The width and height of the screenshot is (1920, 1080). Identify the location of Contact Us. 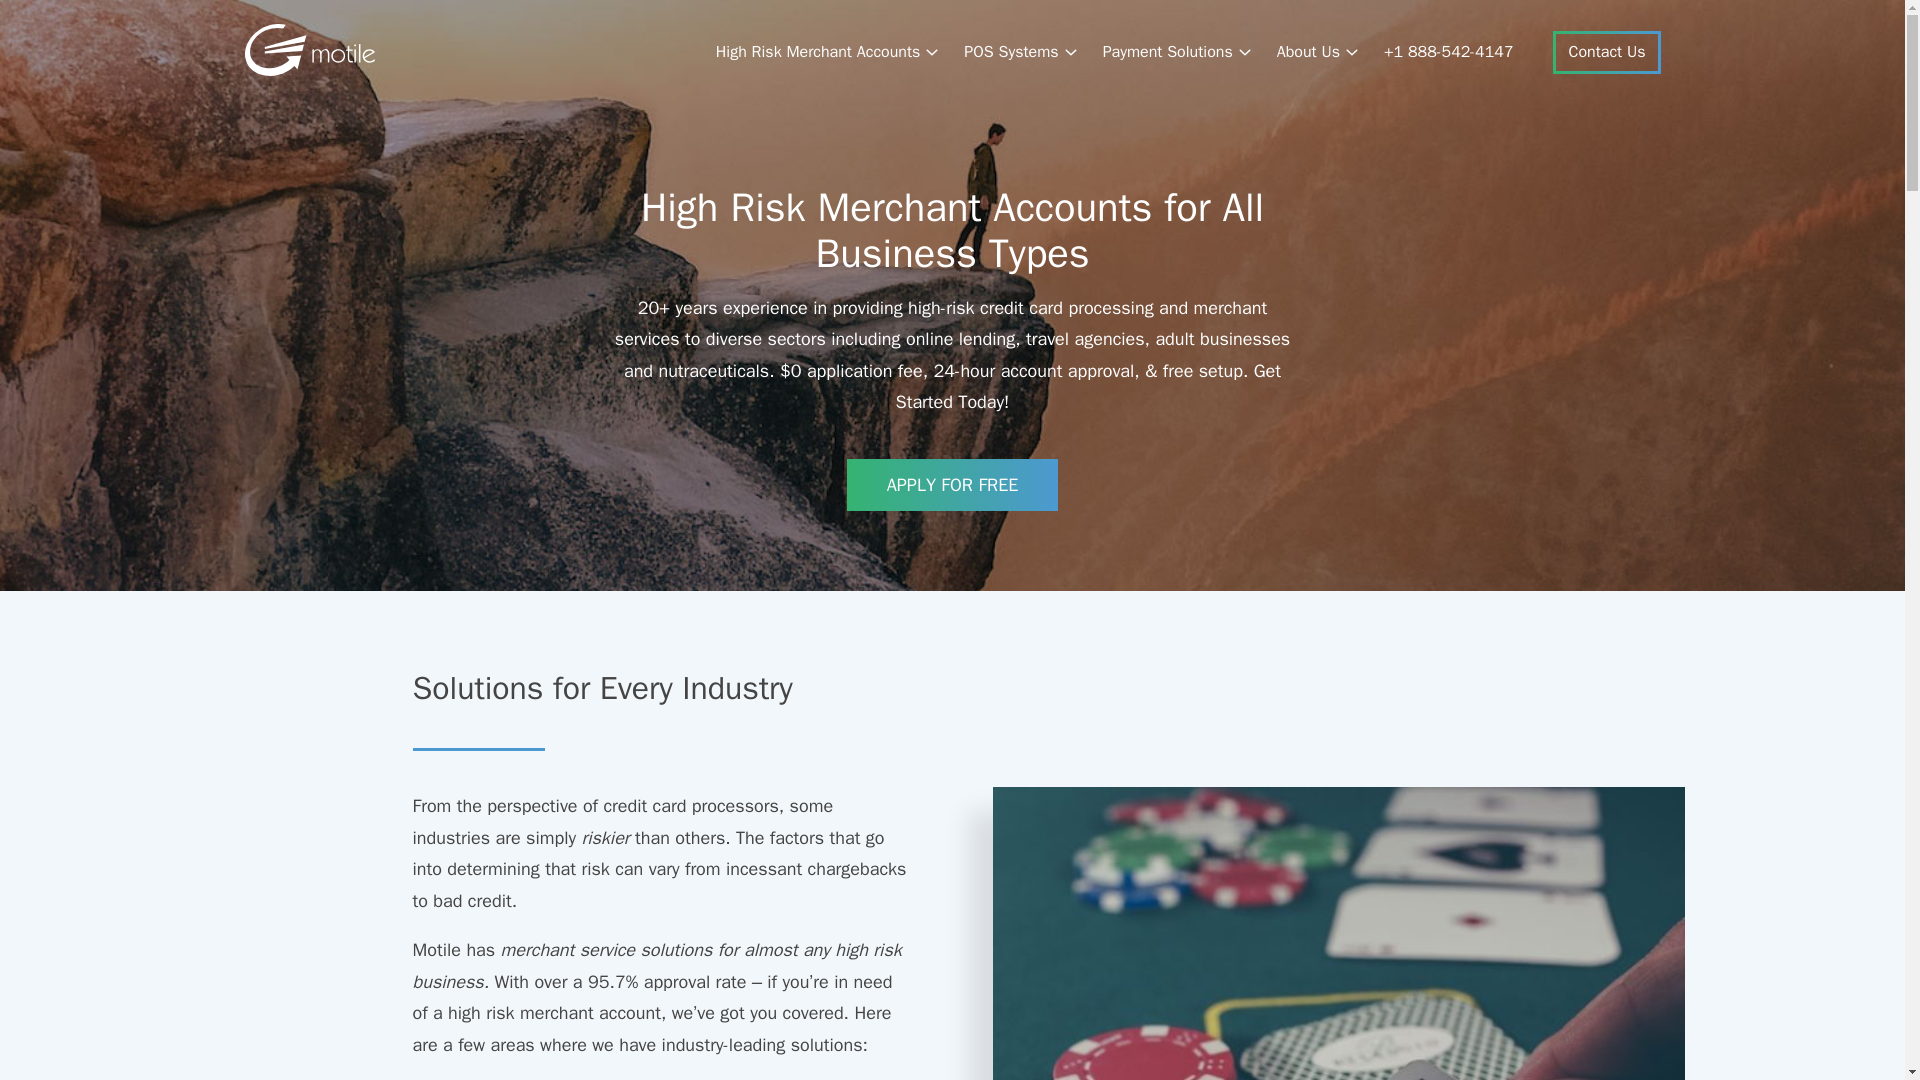
(1606, 52).